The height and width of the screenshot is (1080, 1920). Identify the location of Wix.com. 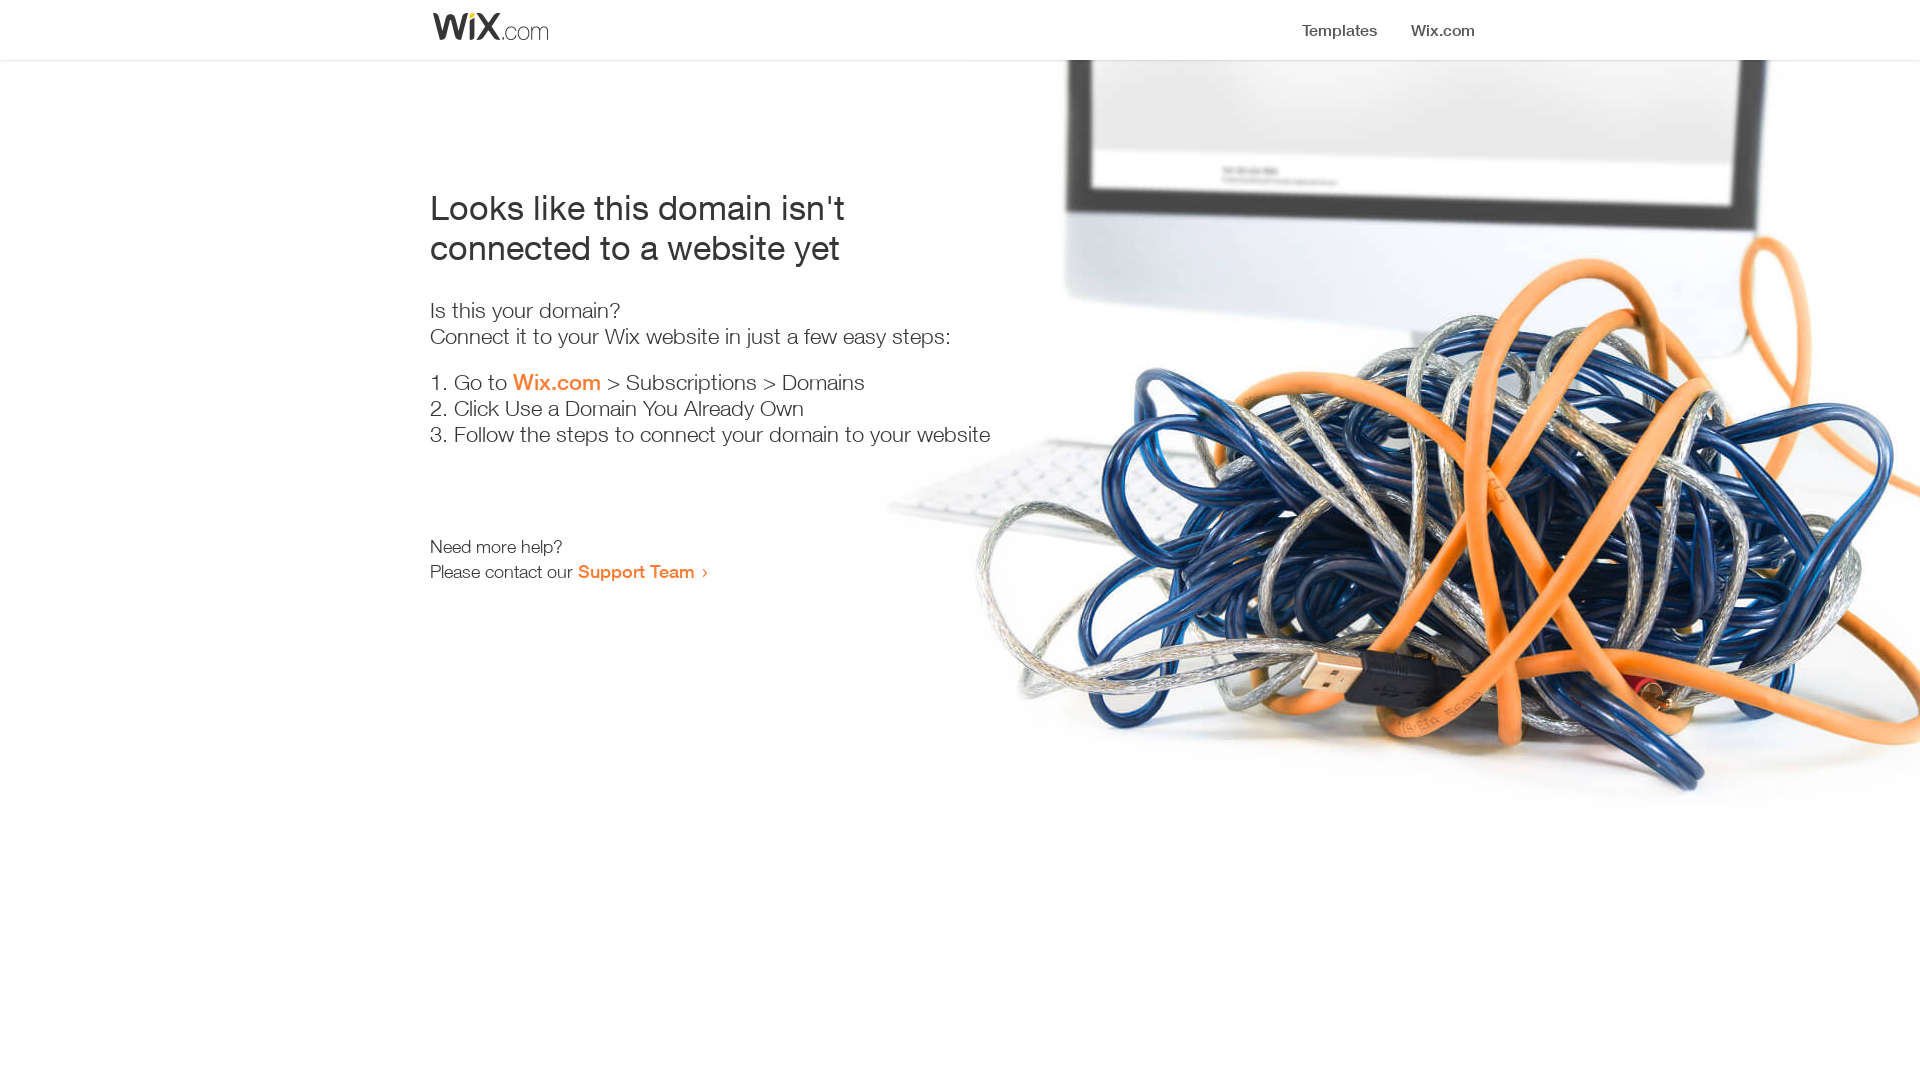
(557, 382).